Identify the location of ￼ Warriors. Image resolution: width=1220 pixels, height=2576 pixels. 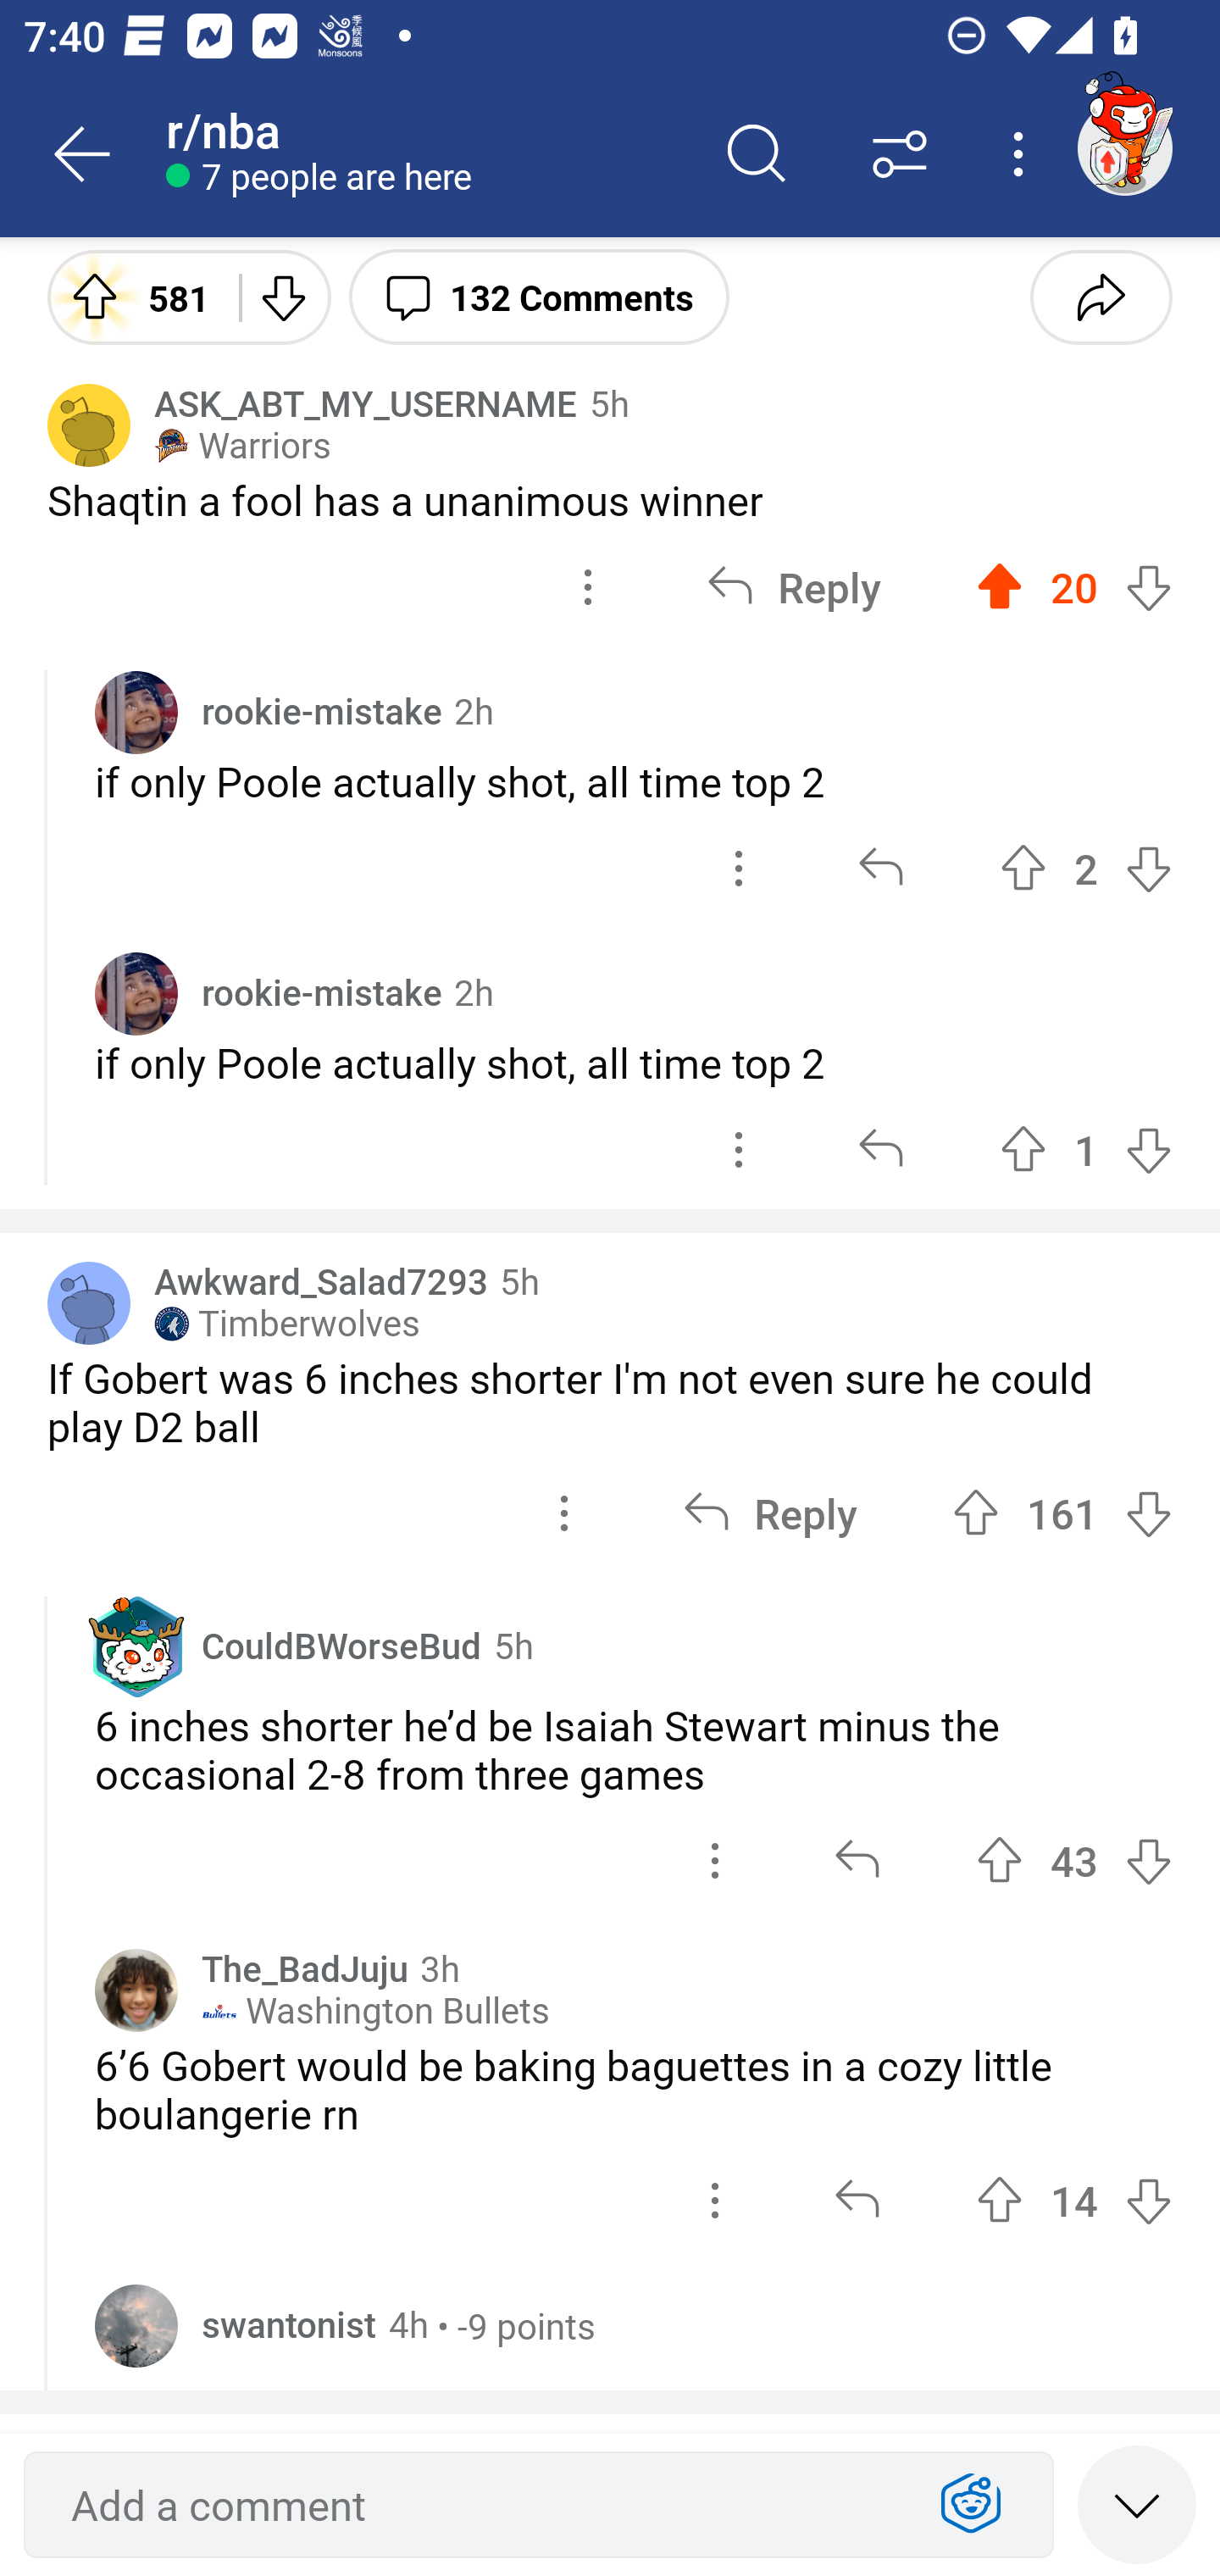
(242, 446).